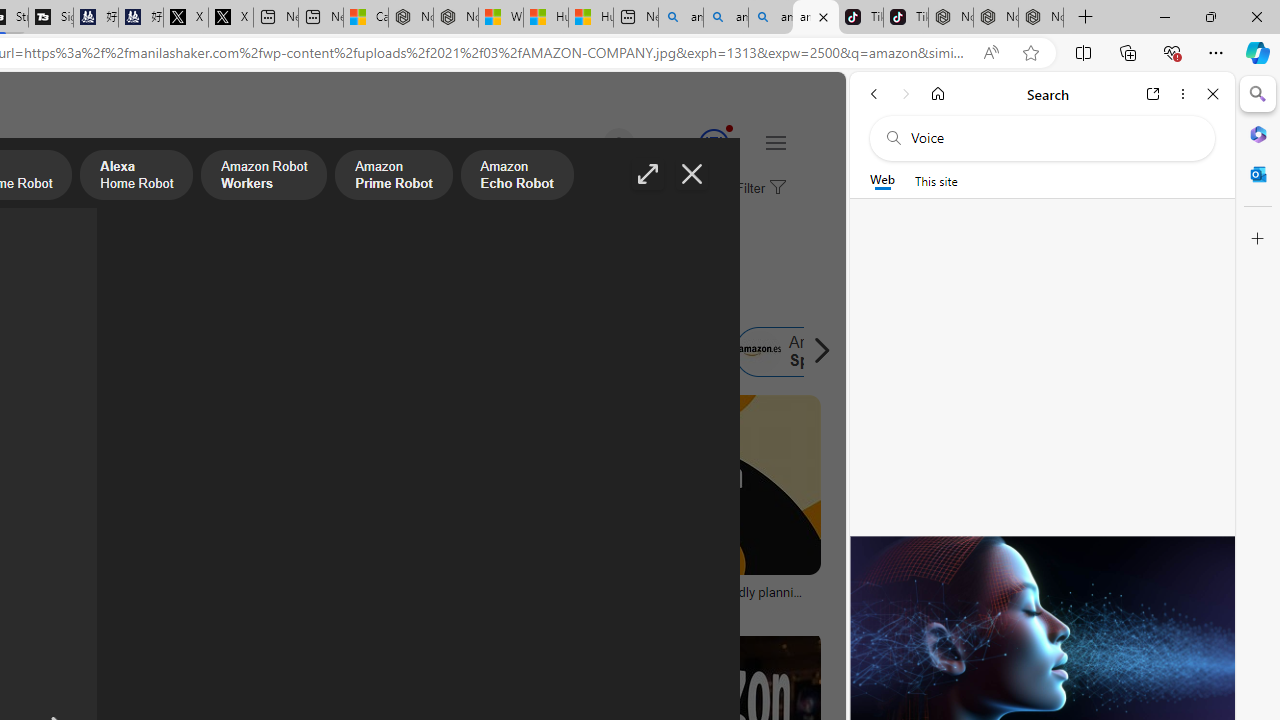  Describe the element at coordinates (64, 606) in the screenshot. I see `logopng.com.br` at that location.